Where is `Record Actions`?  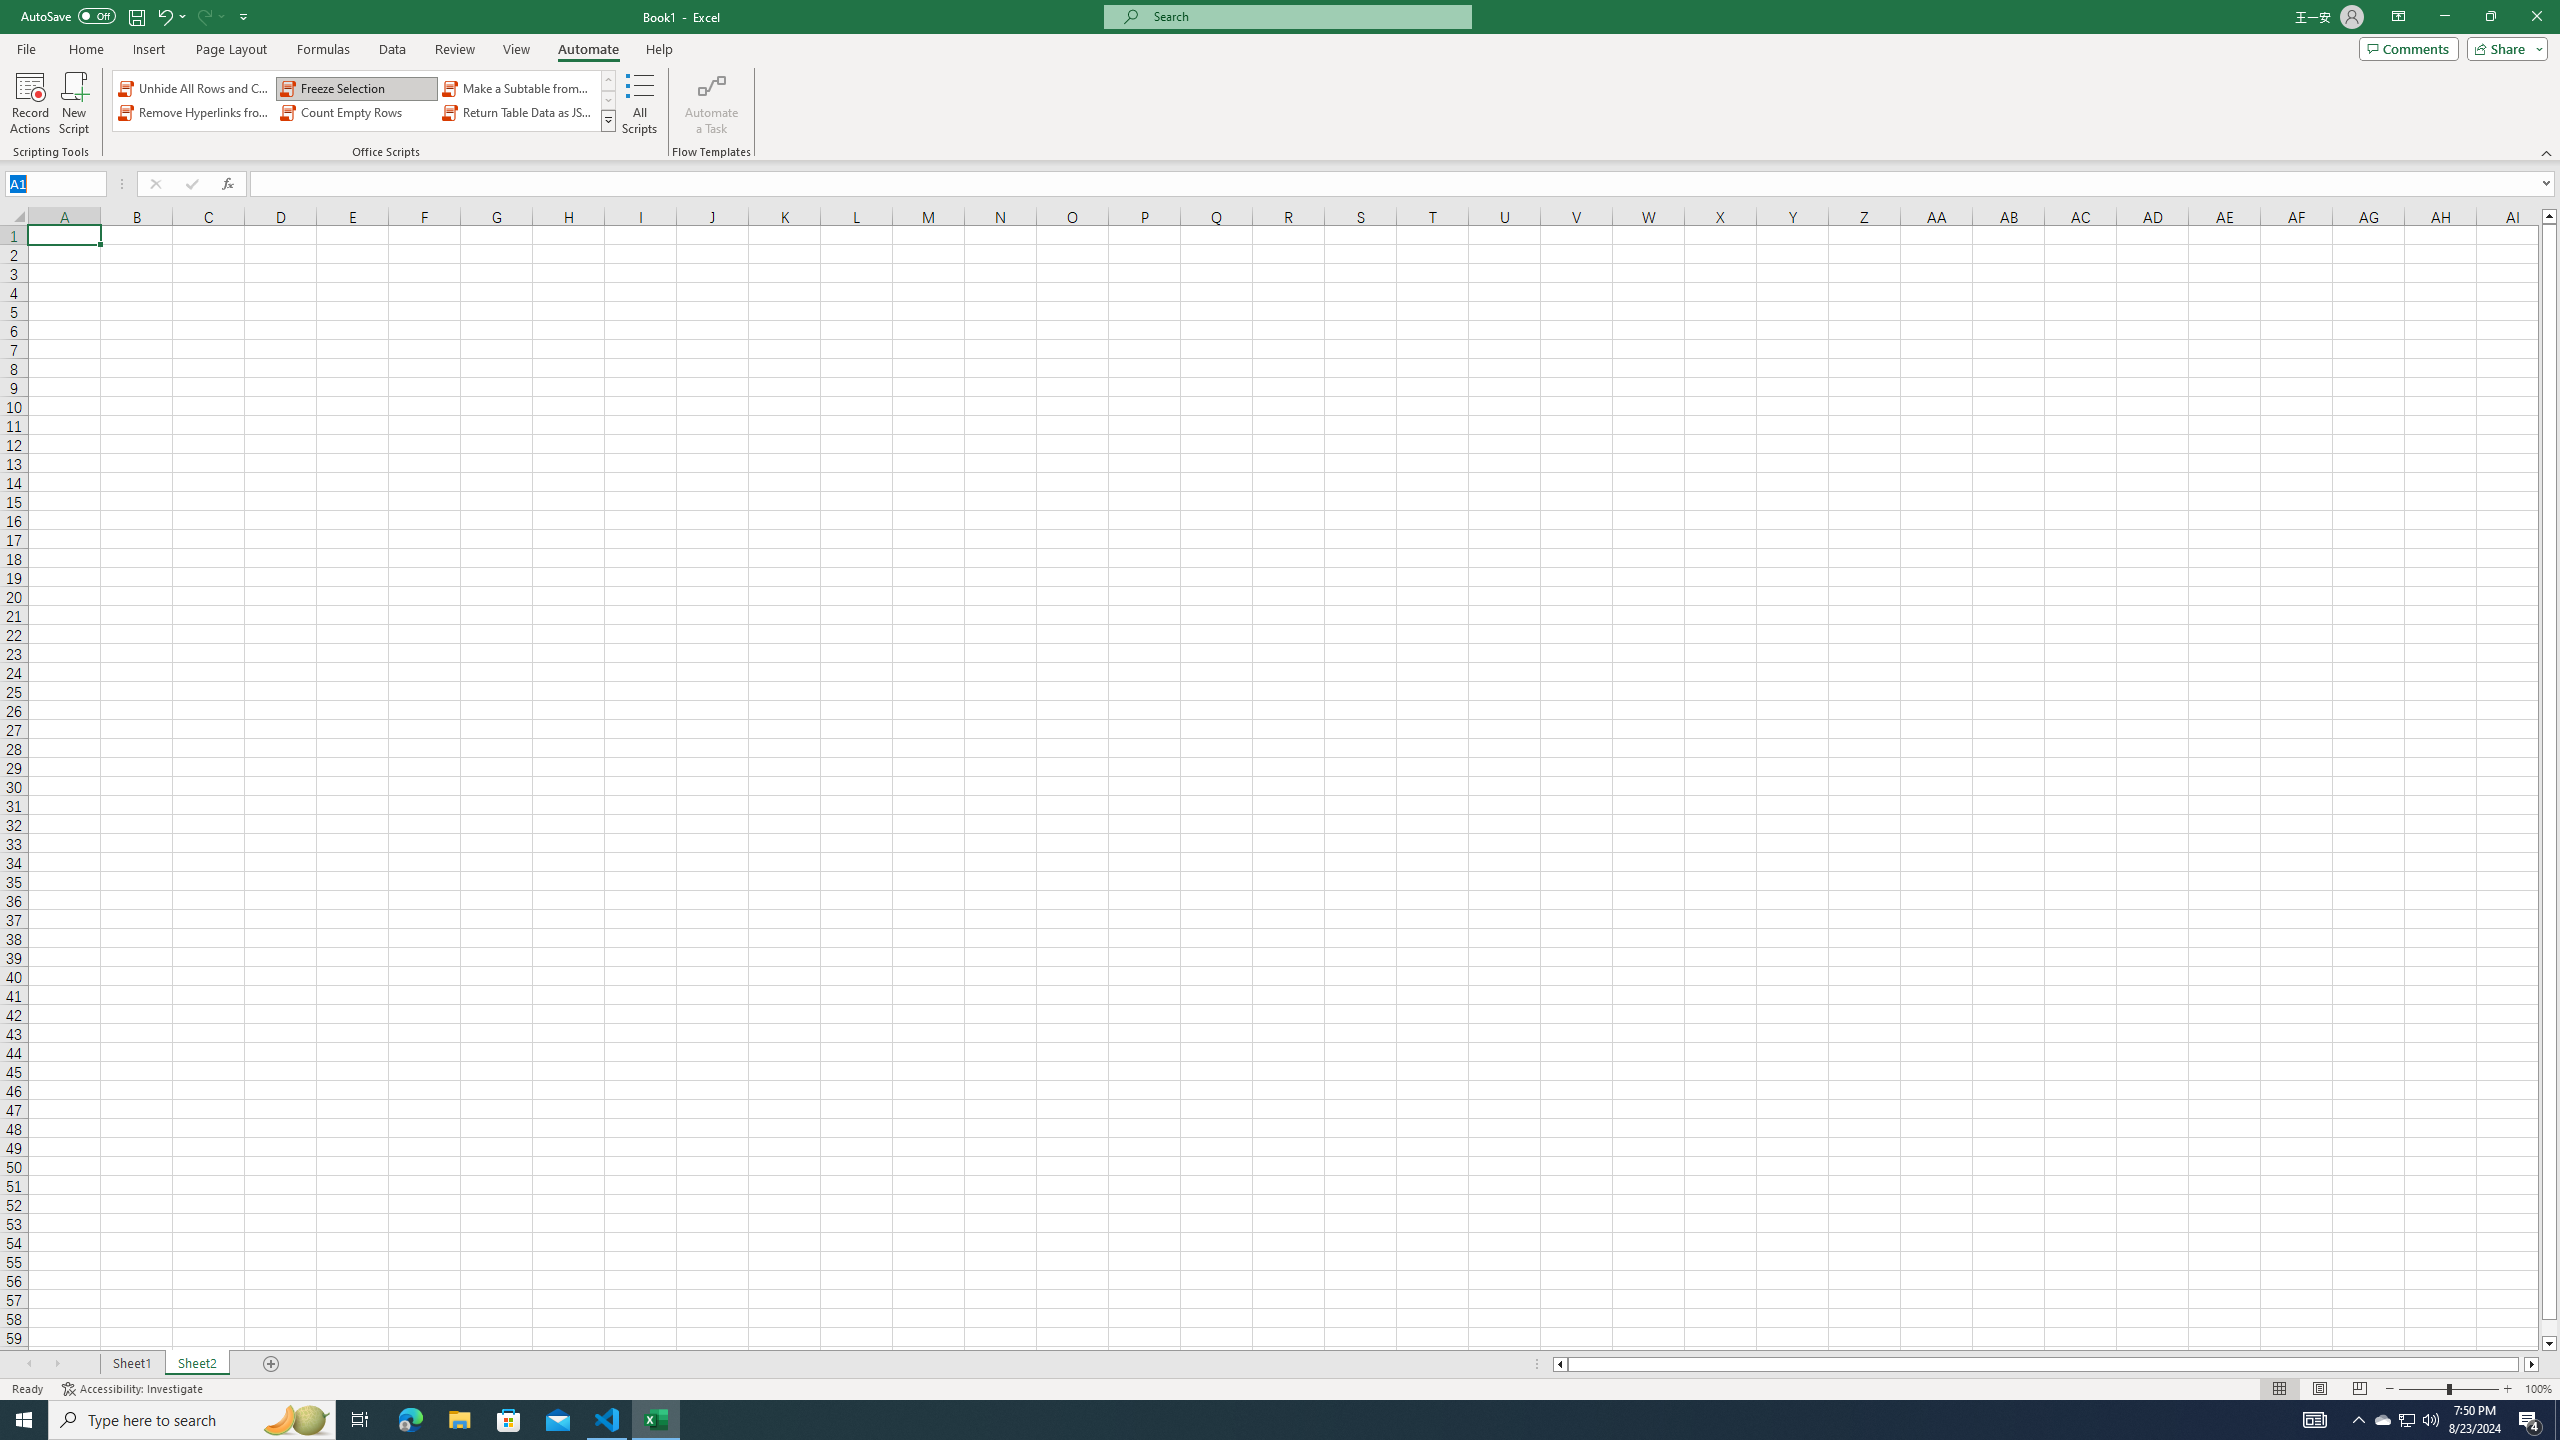
Record Actions is located at coordinates (30, 103).